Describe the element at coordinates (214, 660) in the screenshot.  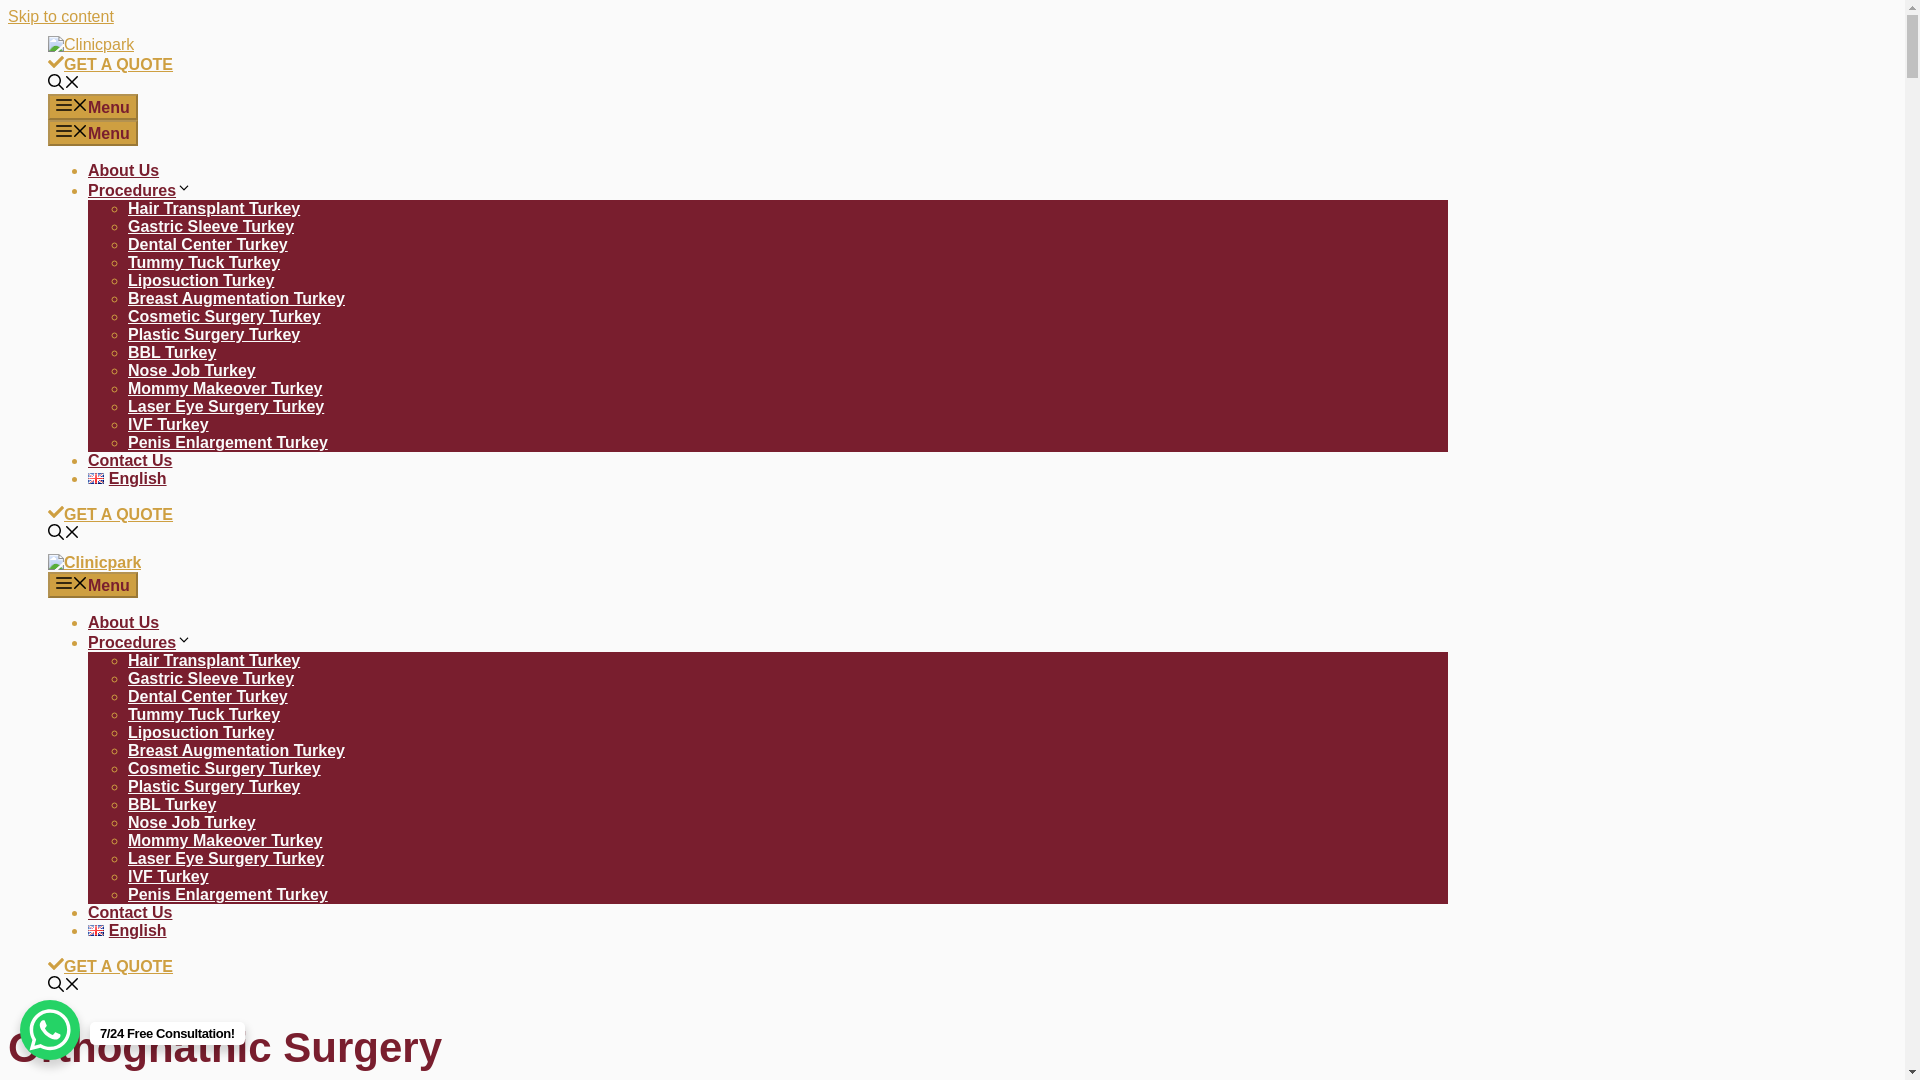
I see `Hair Transplant Turkey` at that location.